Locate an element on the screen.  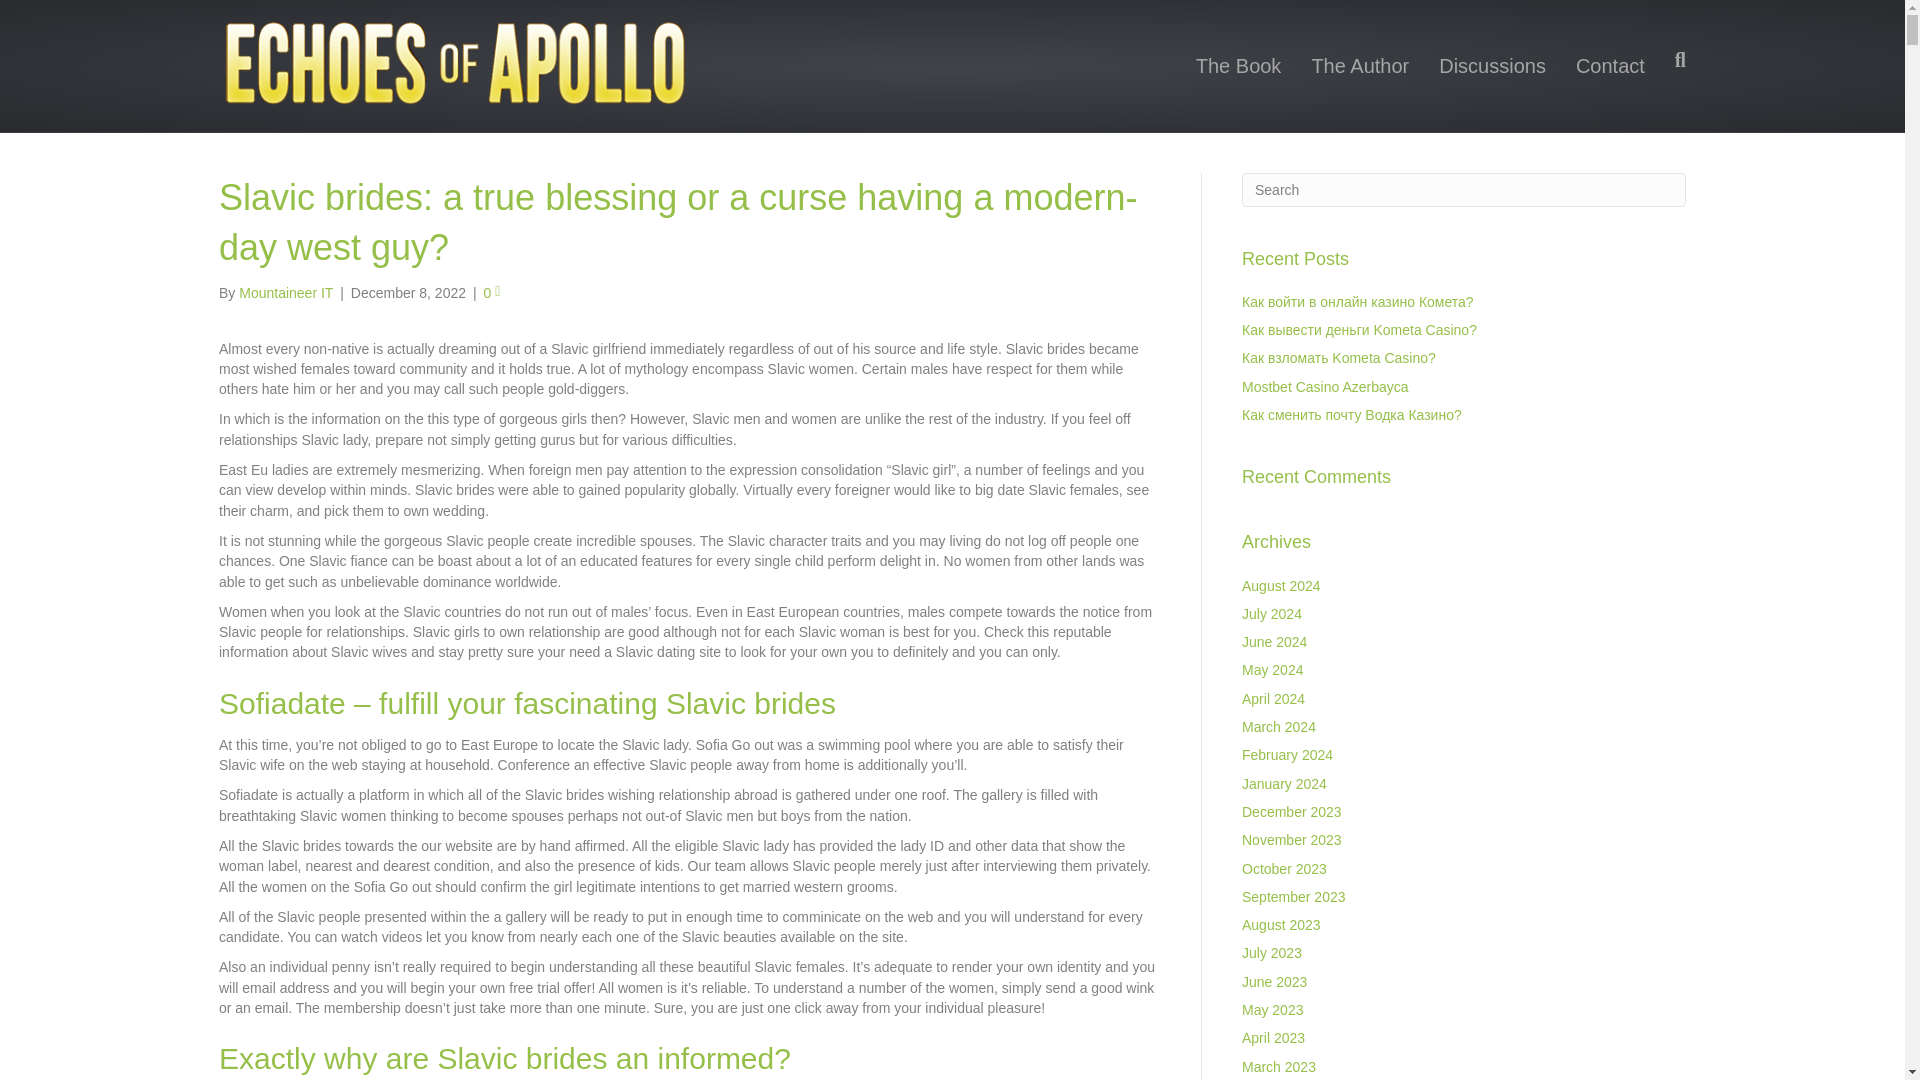
December 2023 is located at coordinates (1292, 811).